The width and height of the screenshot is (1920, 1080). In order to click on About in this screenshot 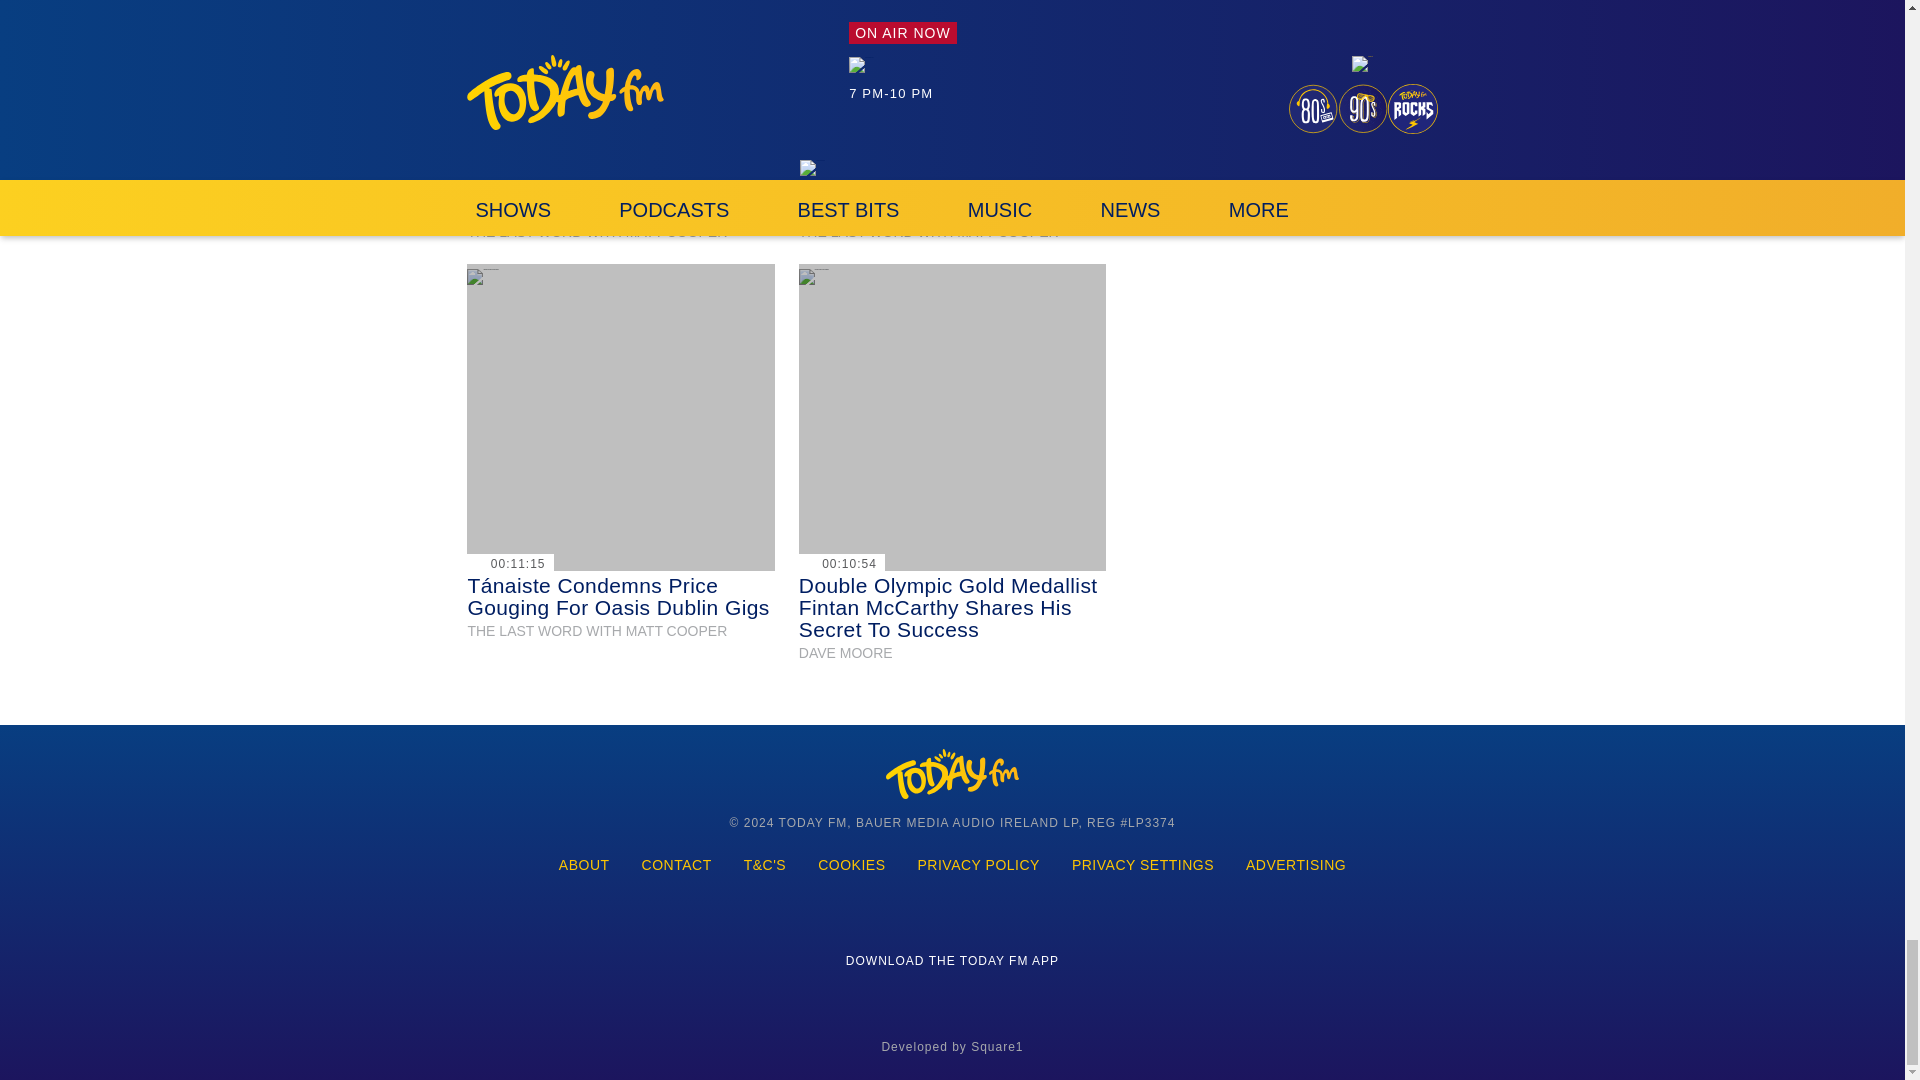, I will do `click(584, 866)`.